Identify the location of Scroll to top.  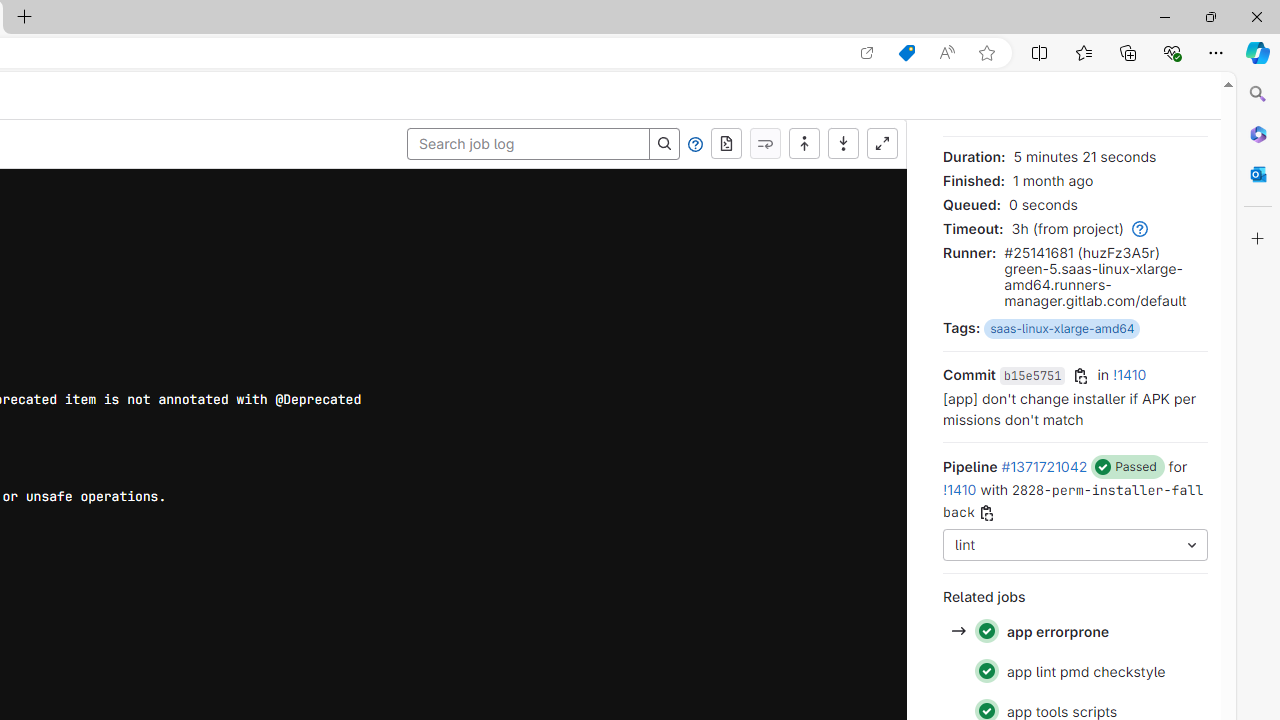
(804, 144).